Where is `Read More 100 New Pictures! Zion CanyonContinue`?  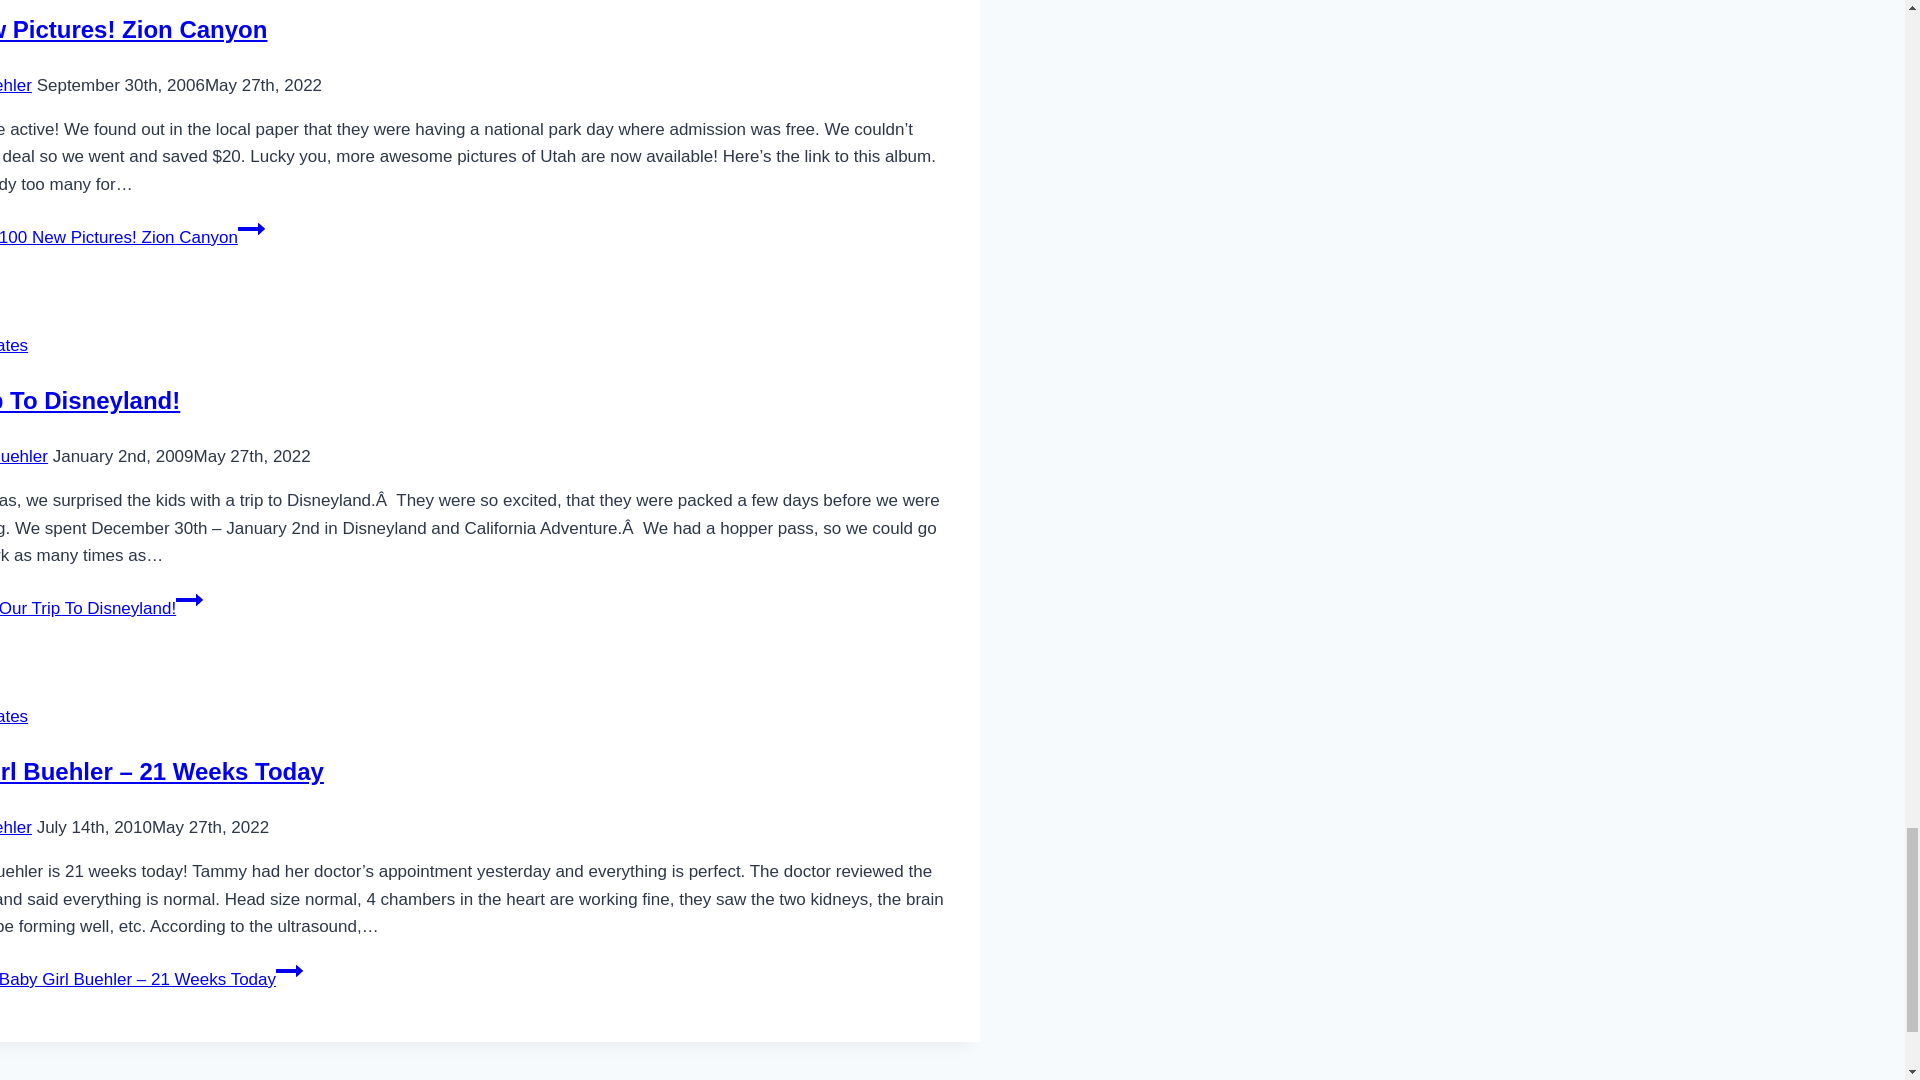 Read More 100 New Pictures! Zion CanyonContinue is located at coordinates (132, 237).